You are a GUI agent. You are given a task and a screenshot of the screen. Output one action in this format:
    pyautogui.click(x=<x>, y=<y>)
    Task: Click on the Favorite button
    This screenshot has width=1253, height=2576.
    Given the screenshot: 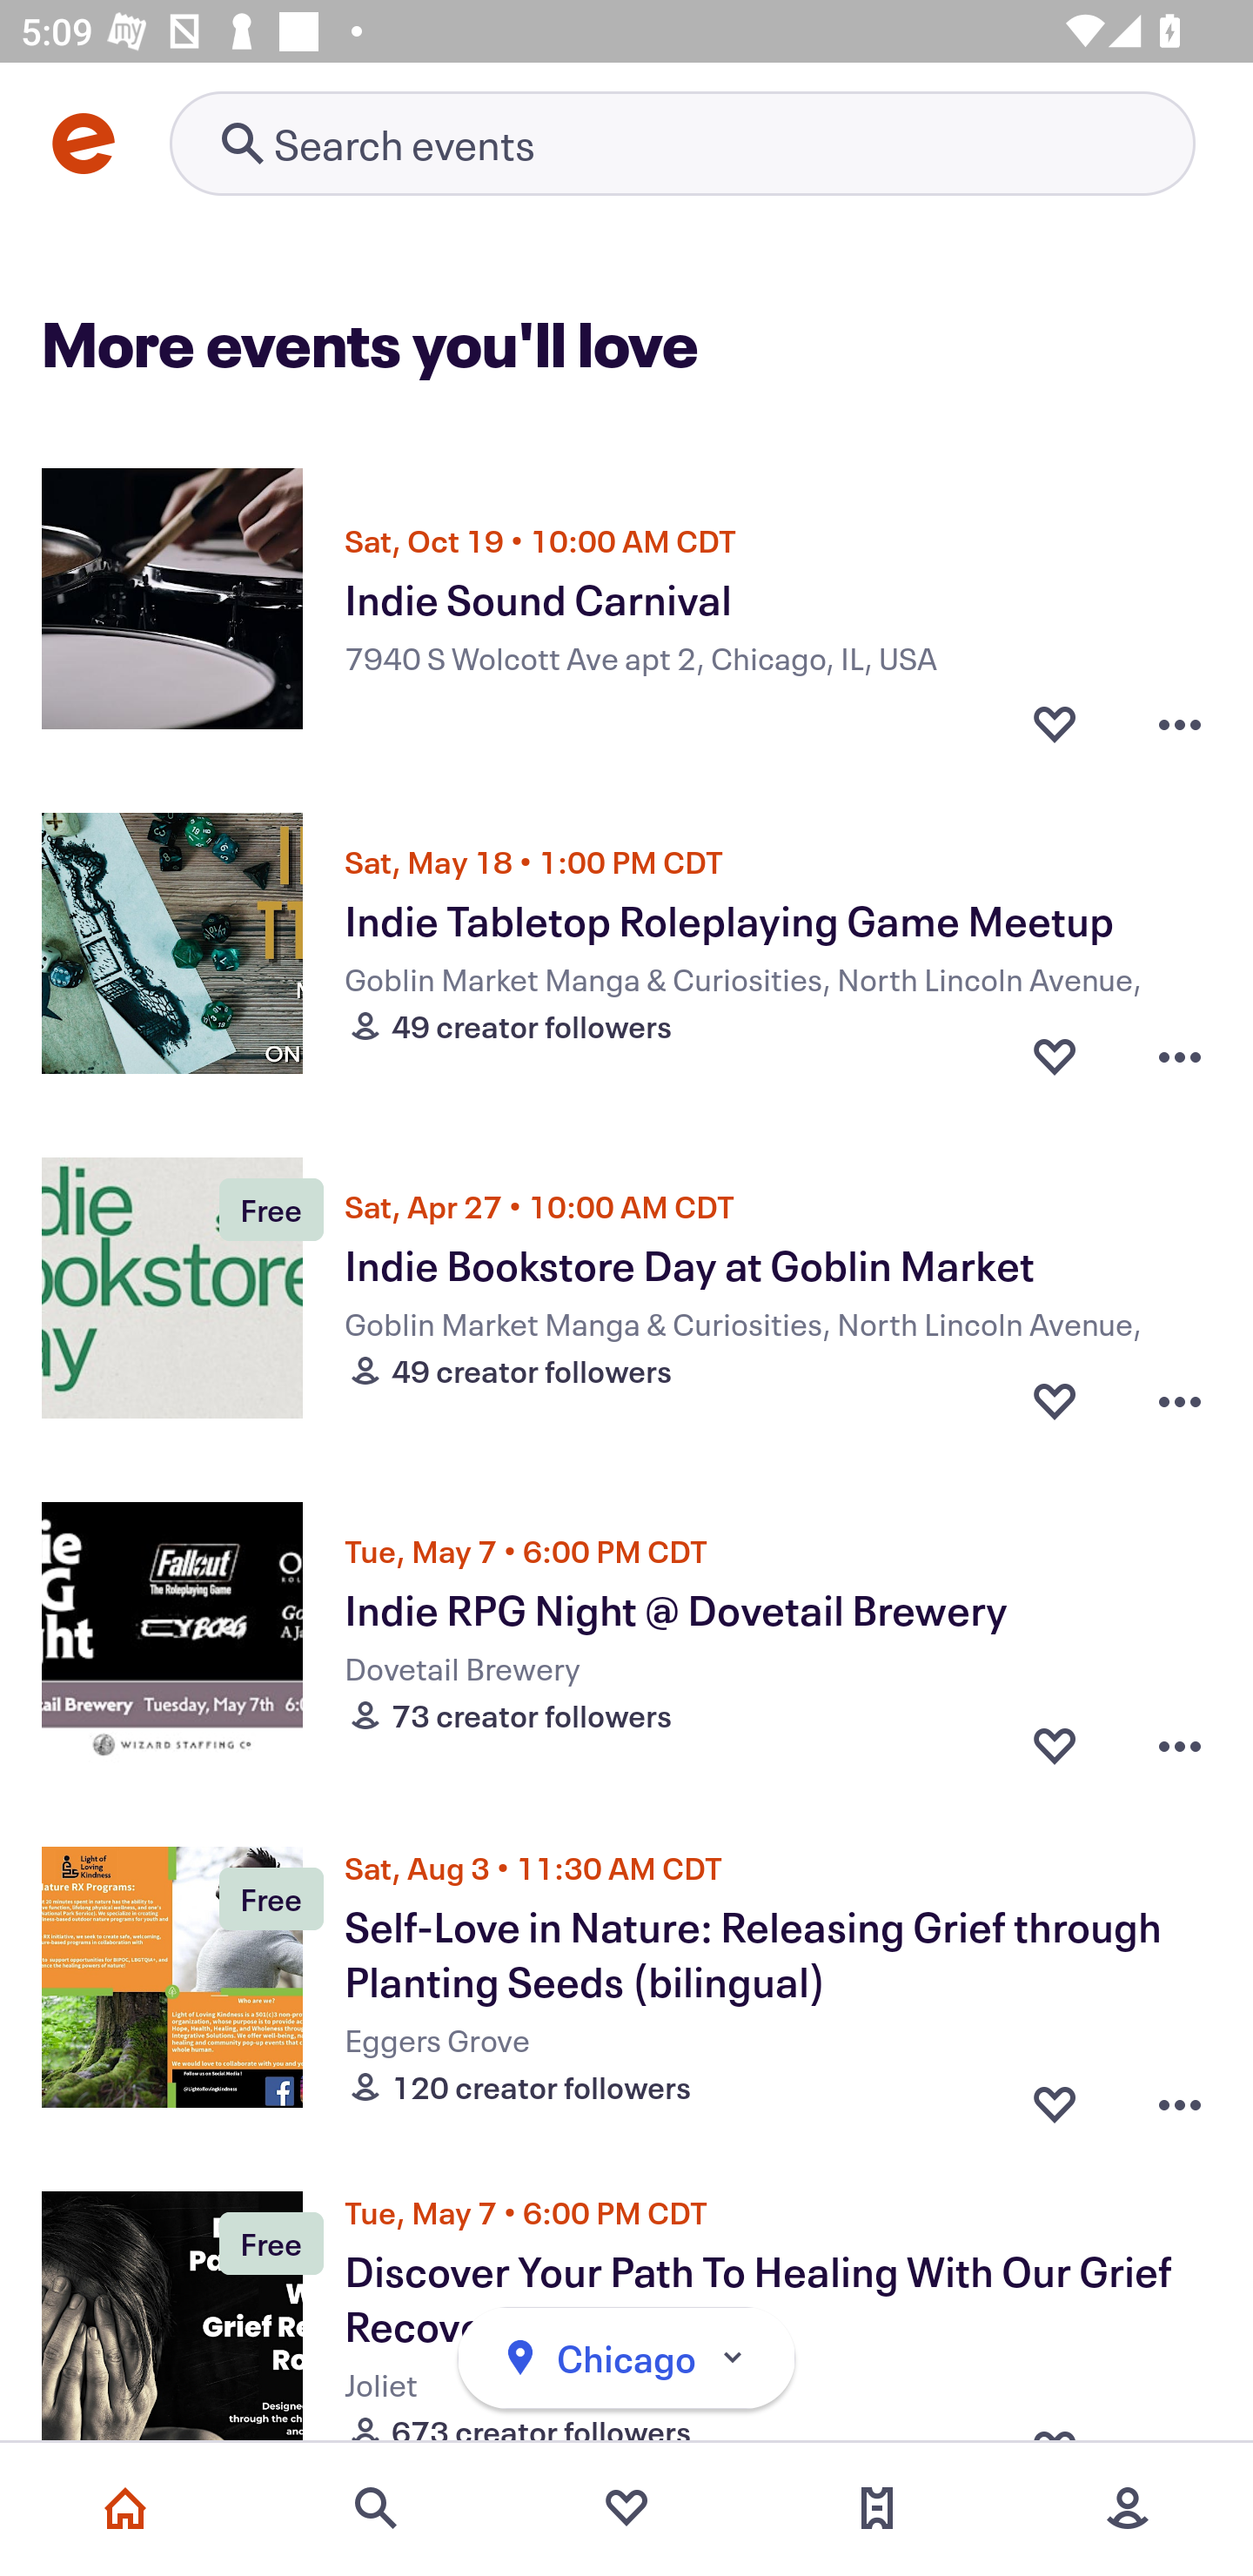 What is the action you would take?
    pyautogui.click(x=1055, y=1055)
    